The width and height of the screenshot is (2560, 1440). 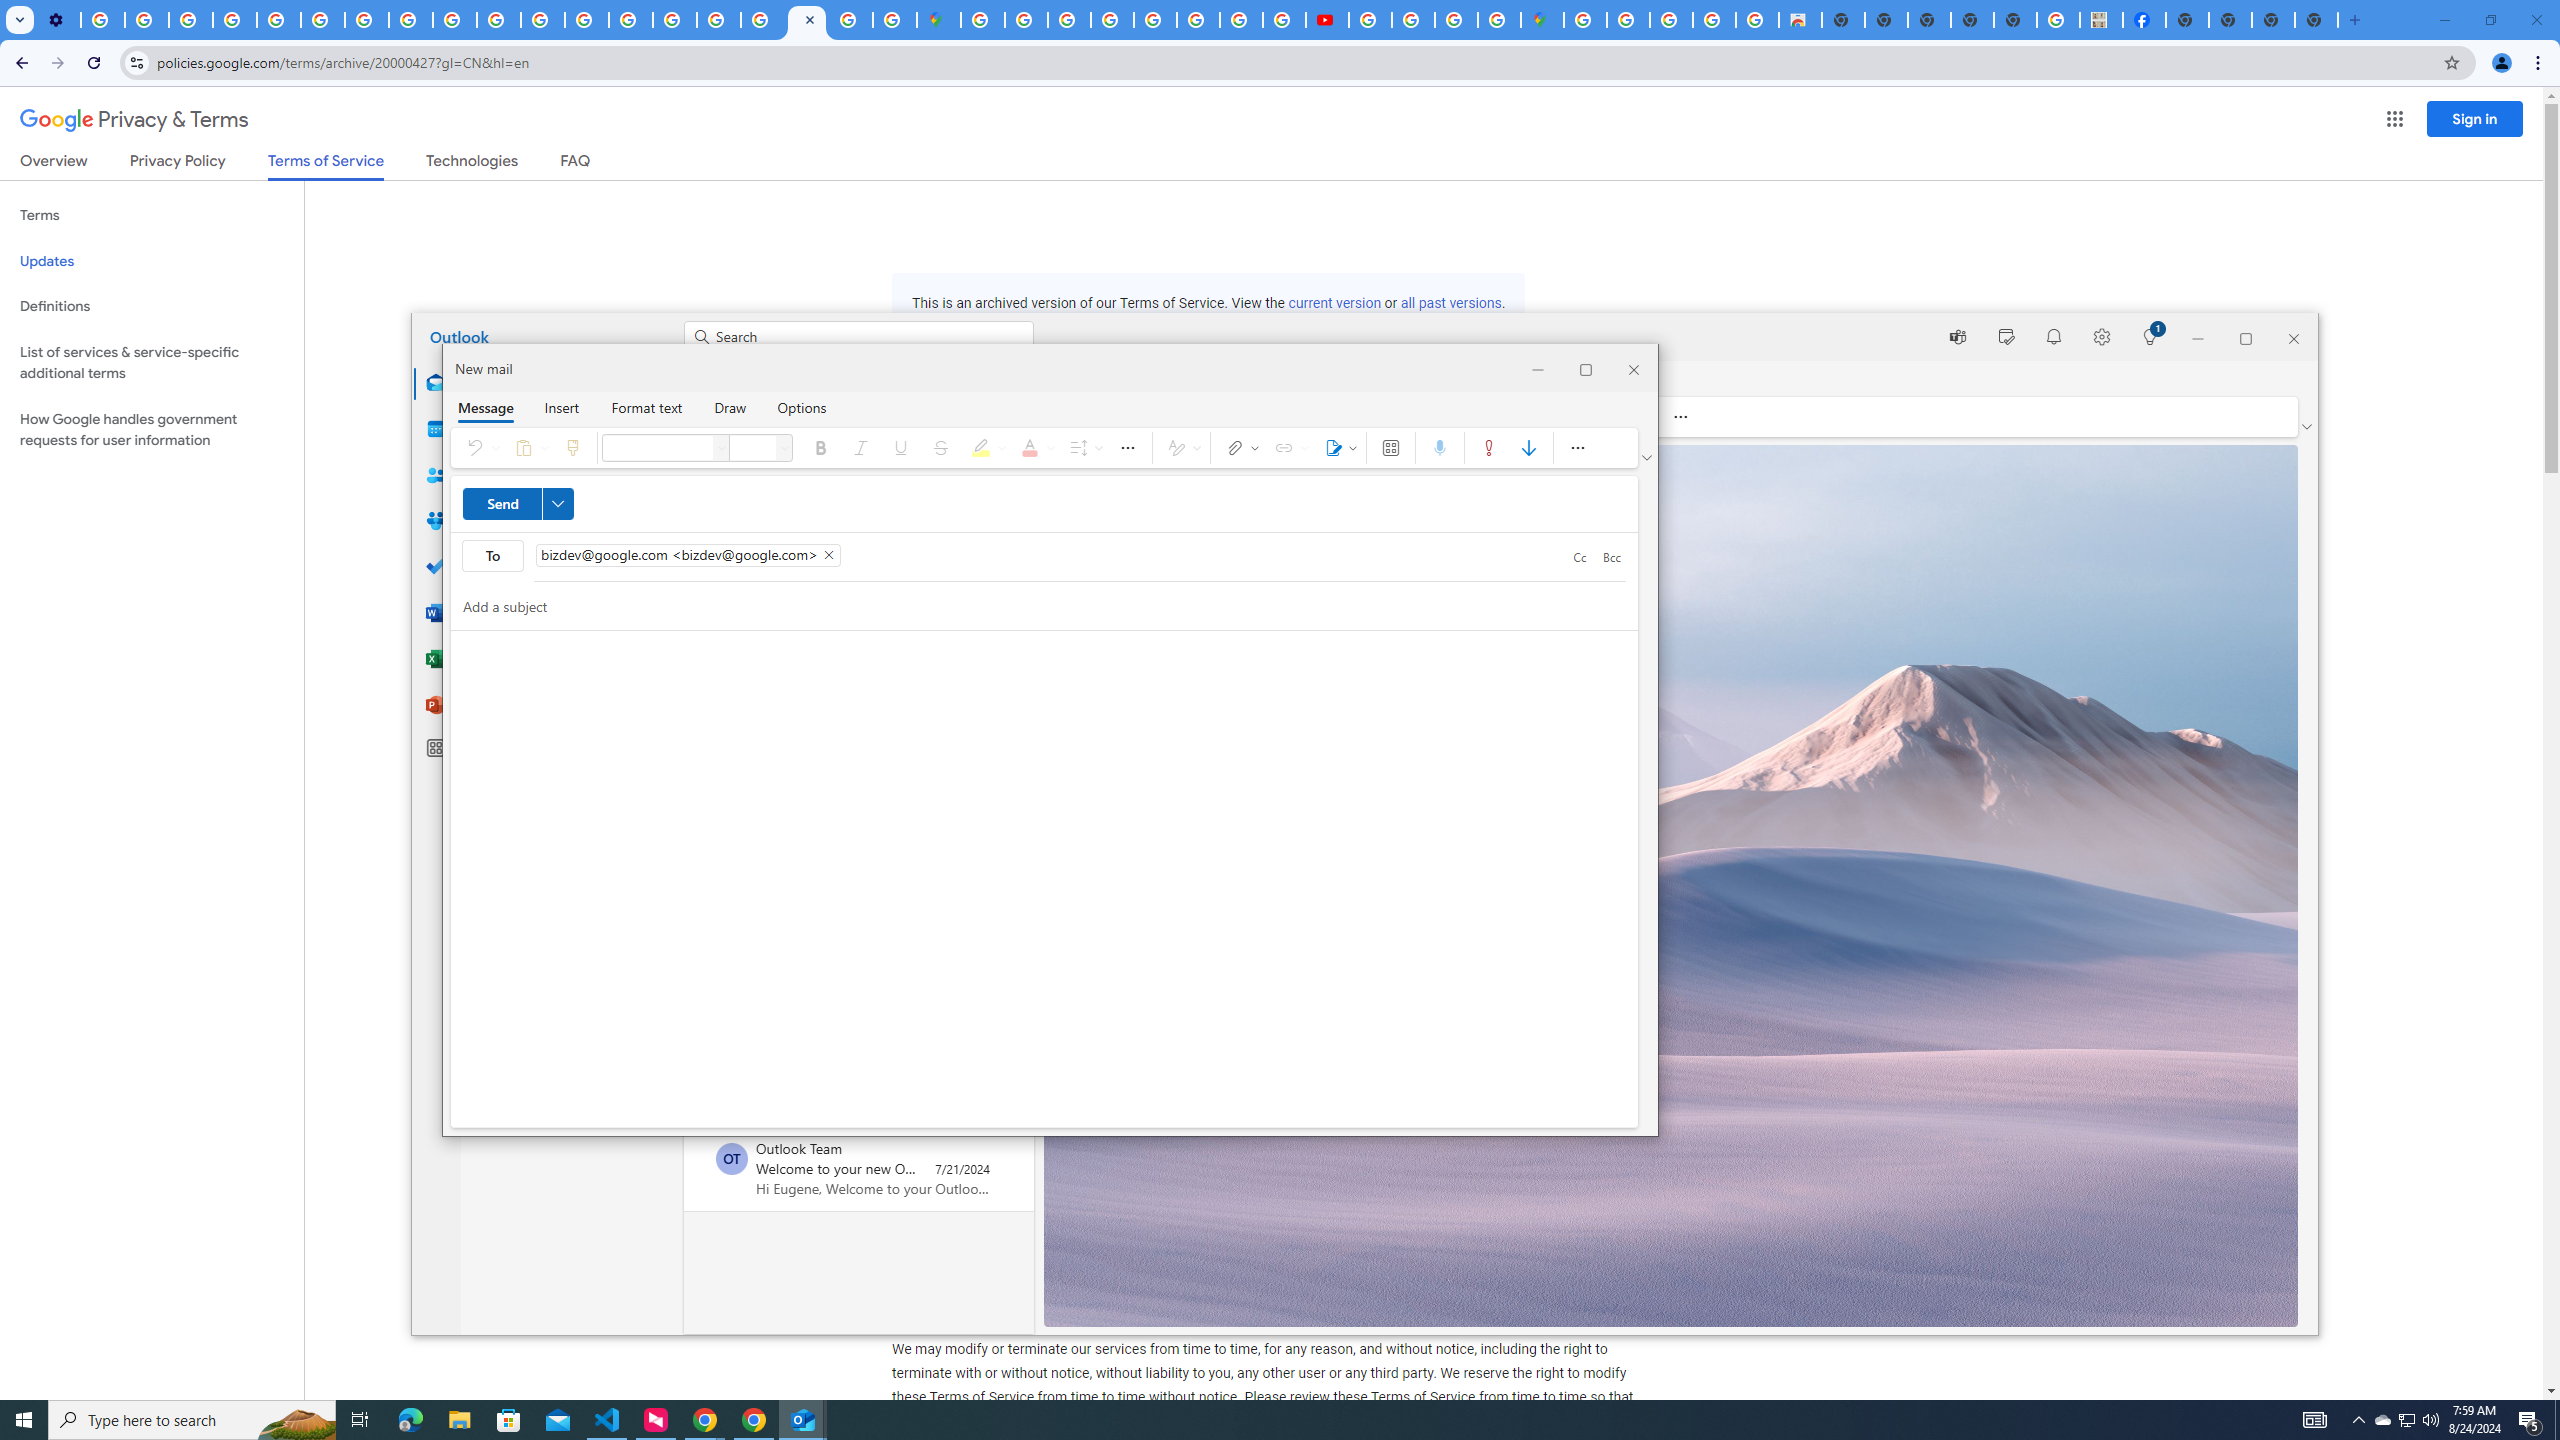 I want to click on Signature, so click(x=1337, y=448).